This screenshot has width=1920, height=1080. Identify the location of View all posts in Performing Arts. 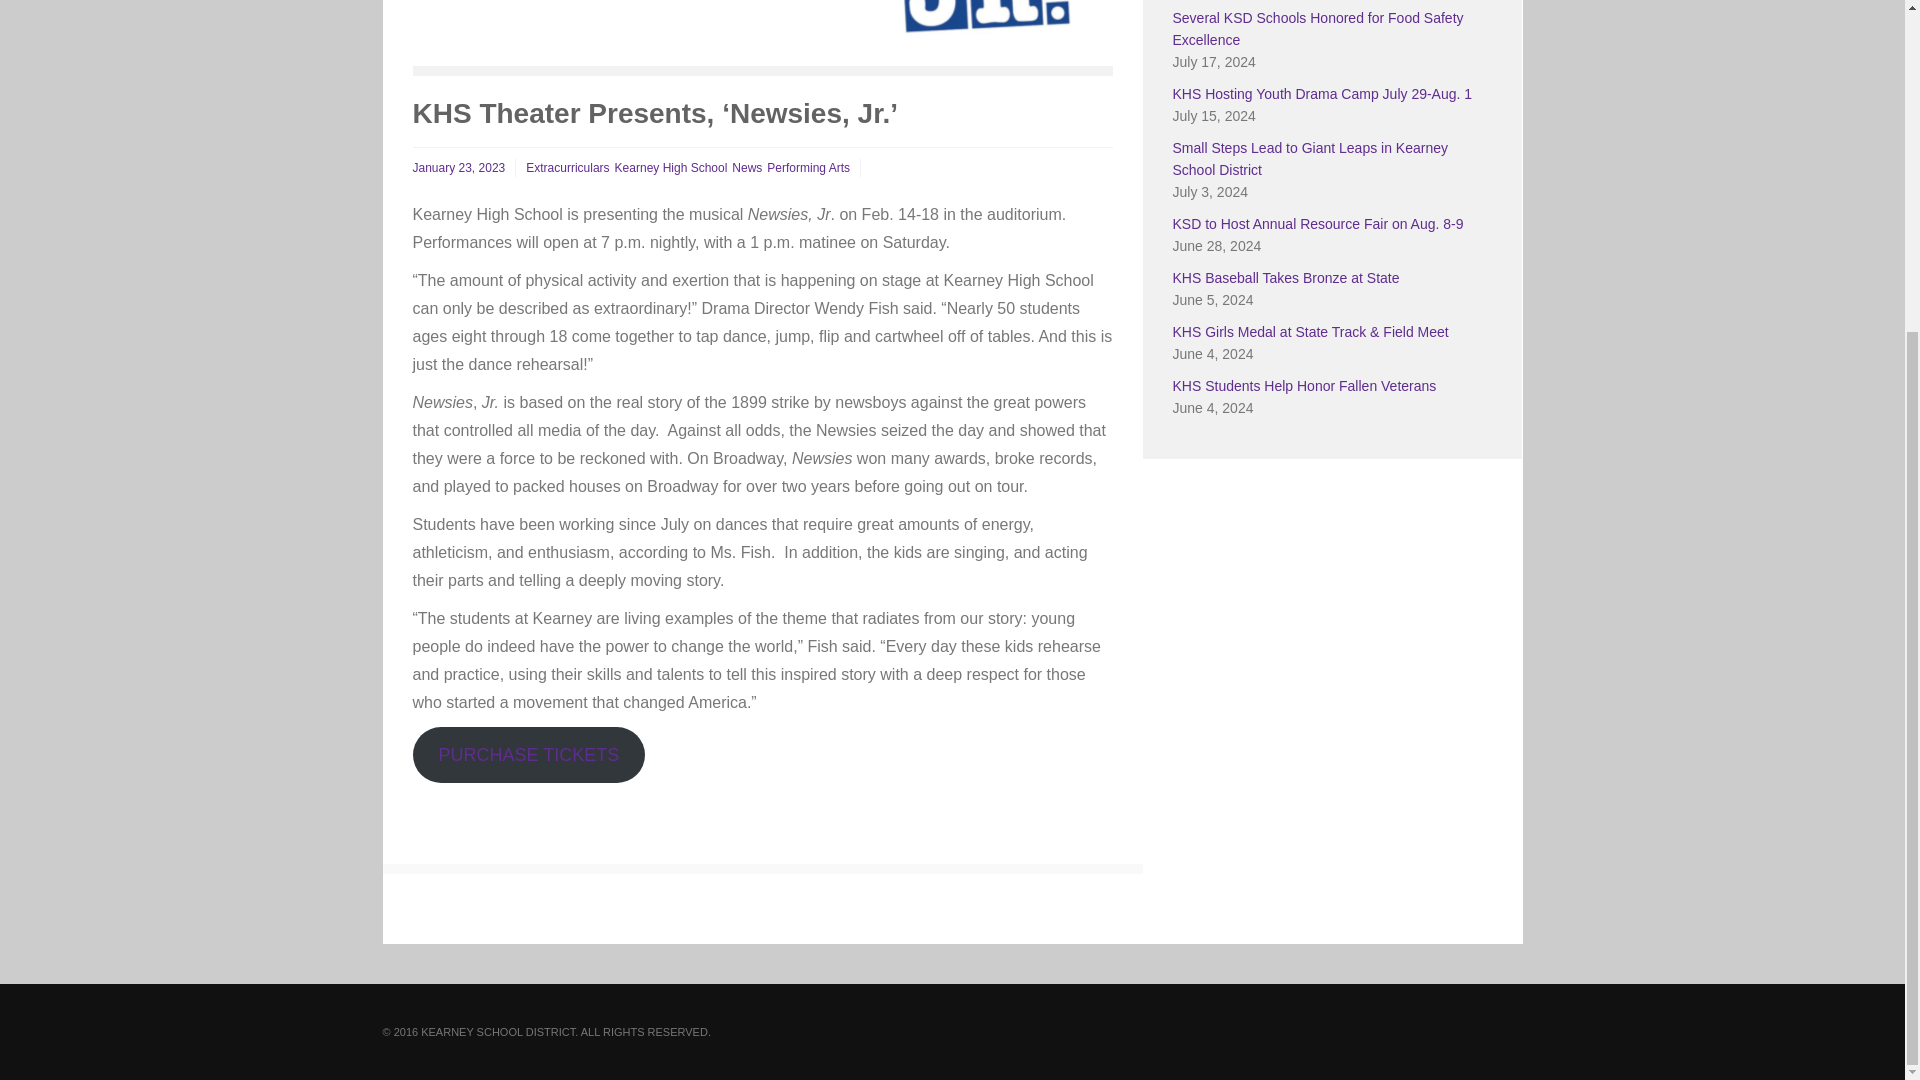
(808, 167).